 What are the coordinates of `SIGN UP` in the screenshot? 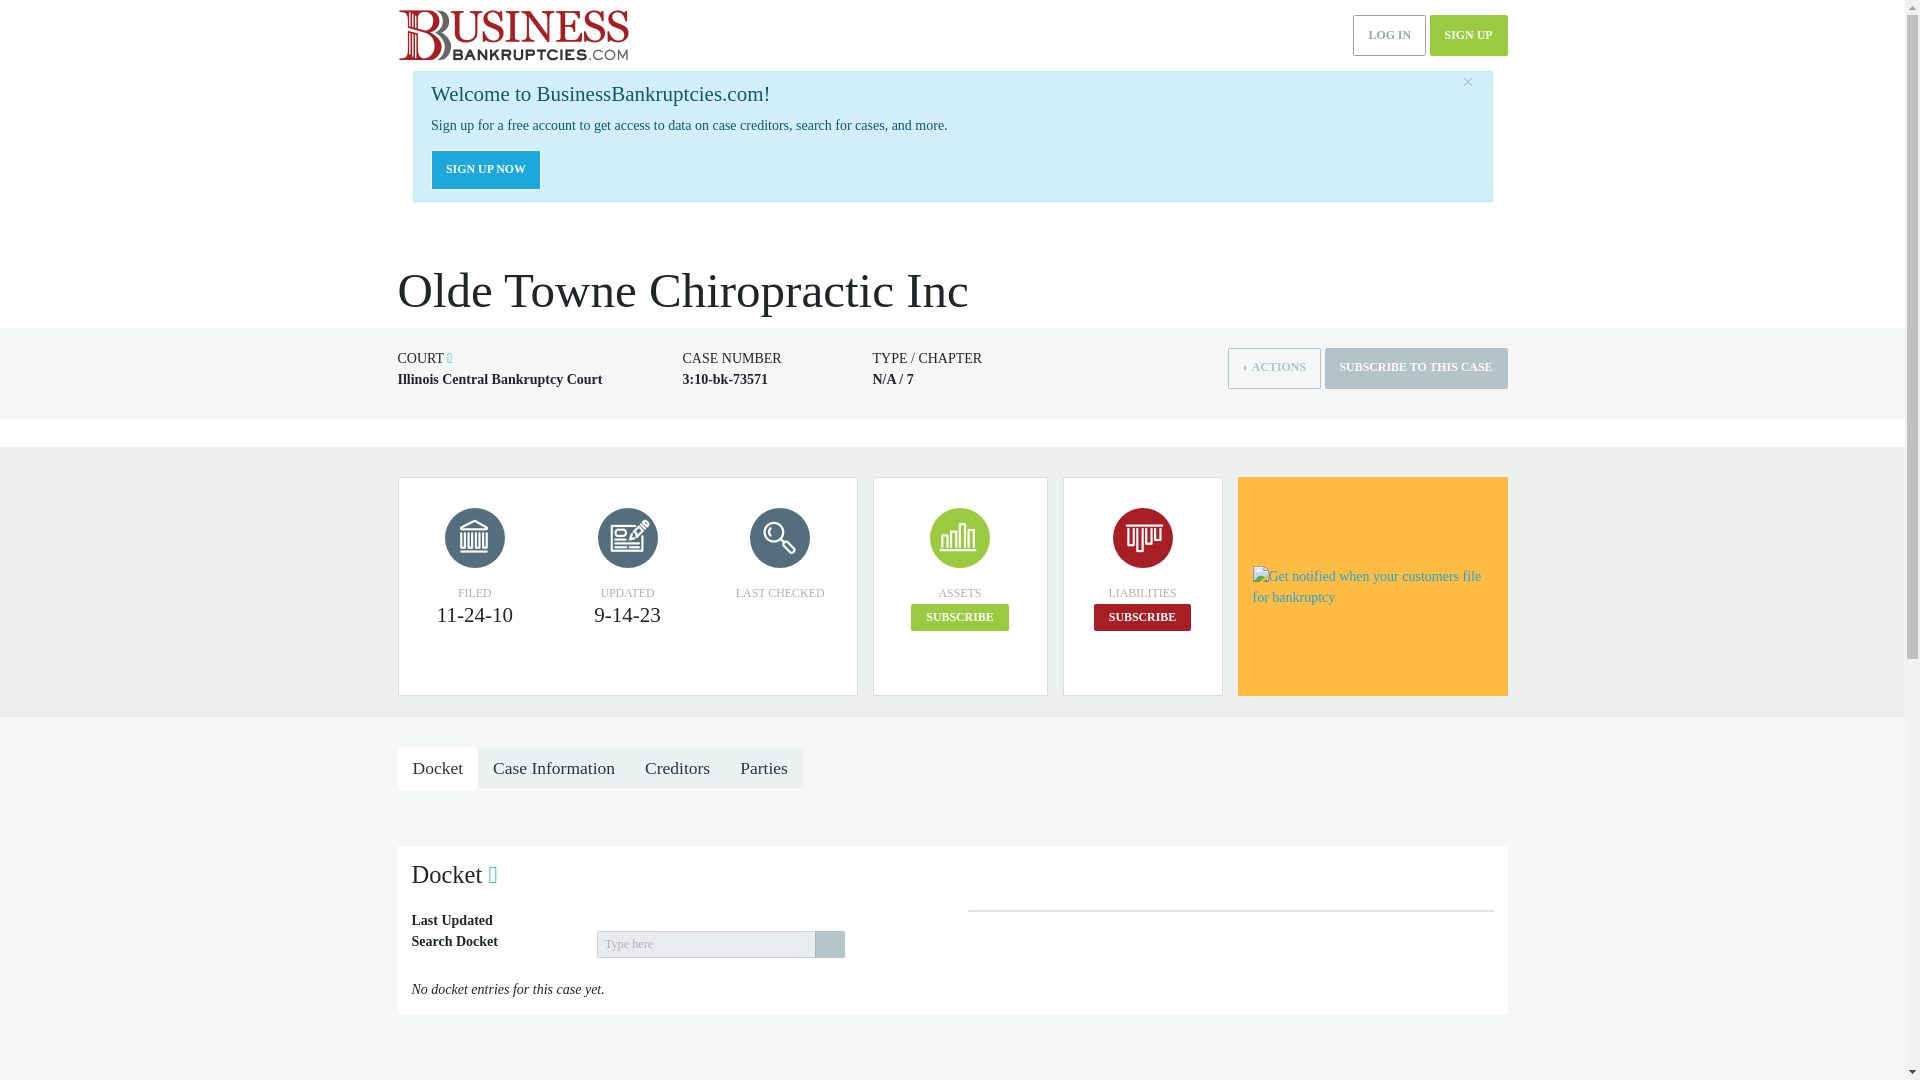 It's located at (1468, 36).